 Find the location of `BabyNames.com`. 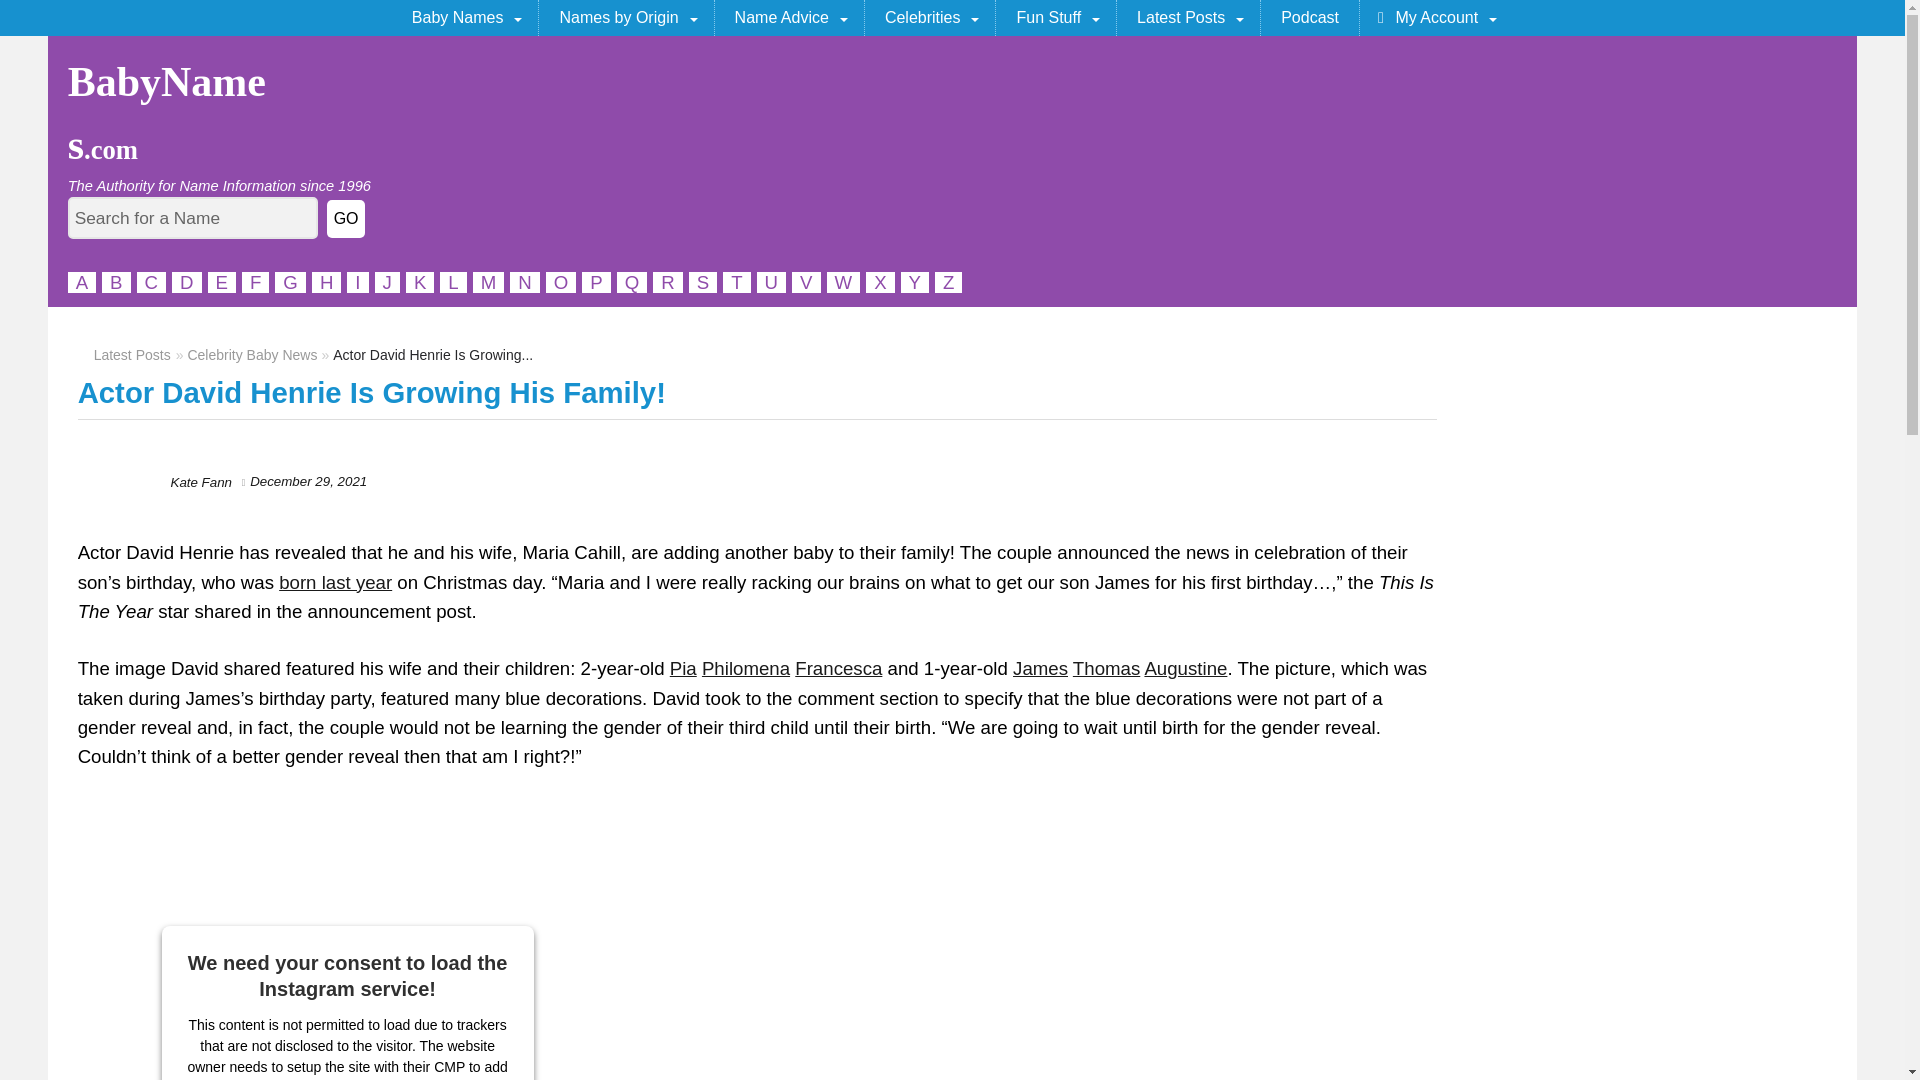

BabyNames.com is located at coordinates (166, 114).